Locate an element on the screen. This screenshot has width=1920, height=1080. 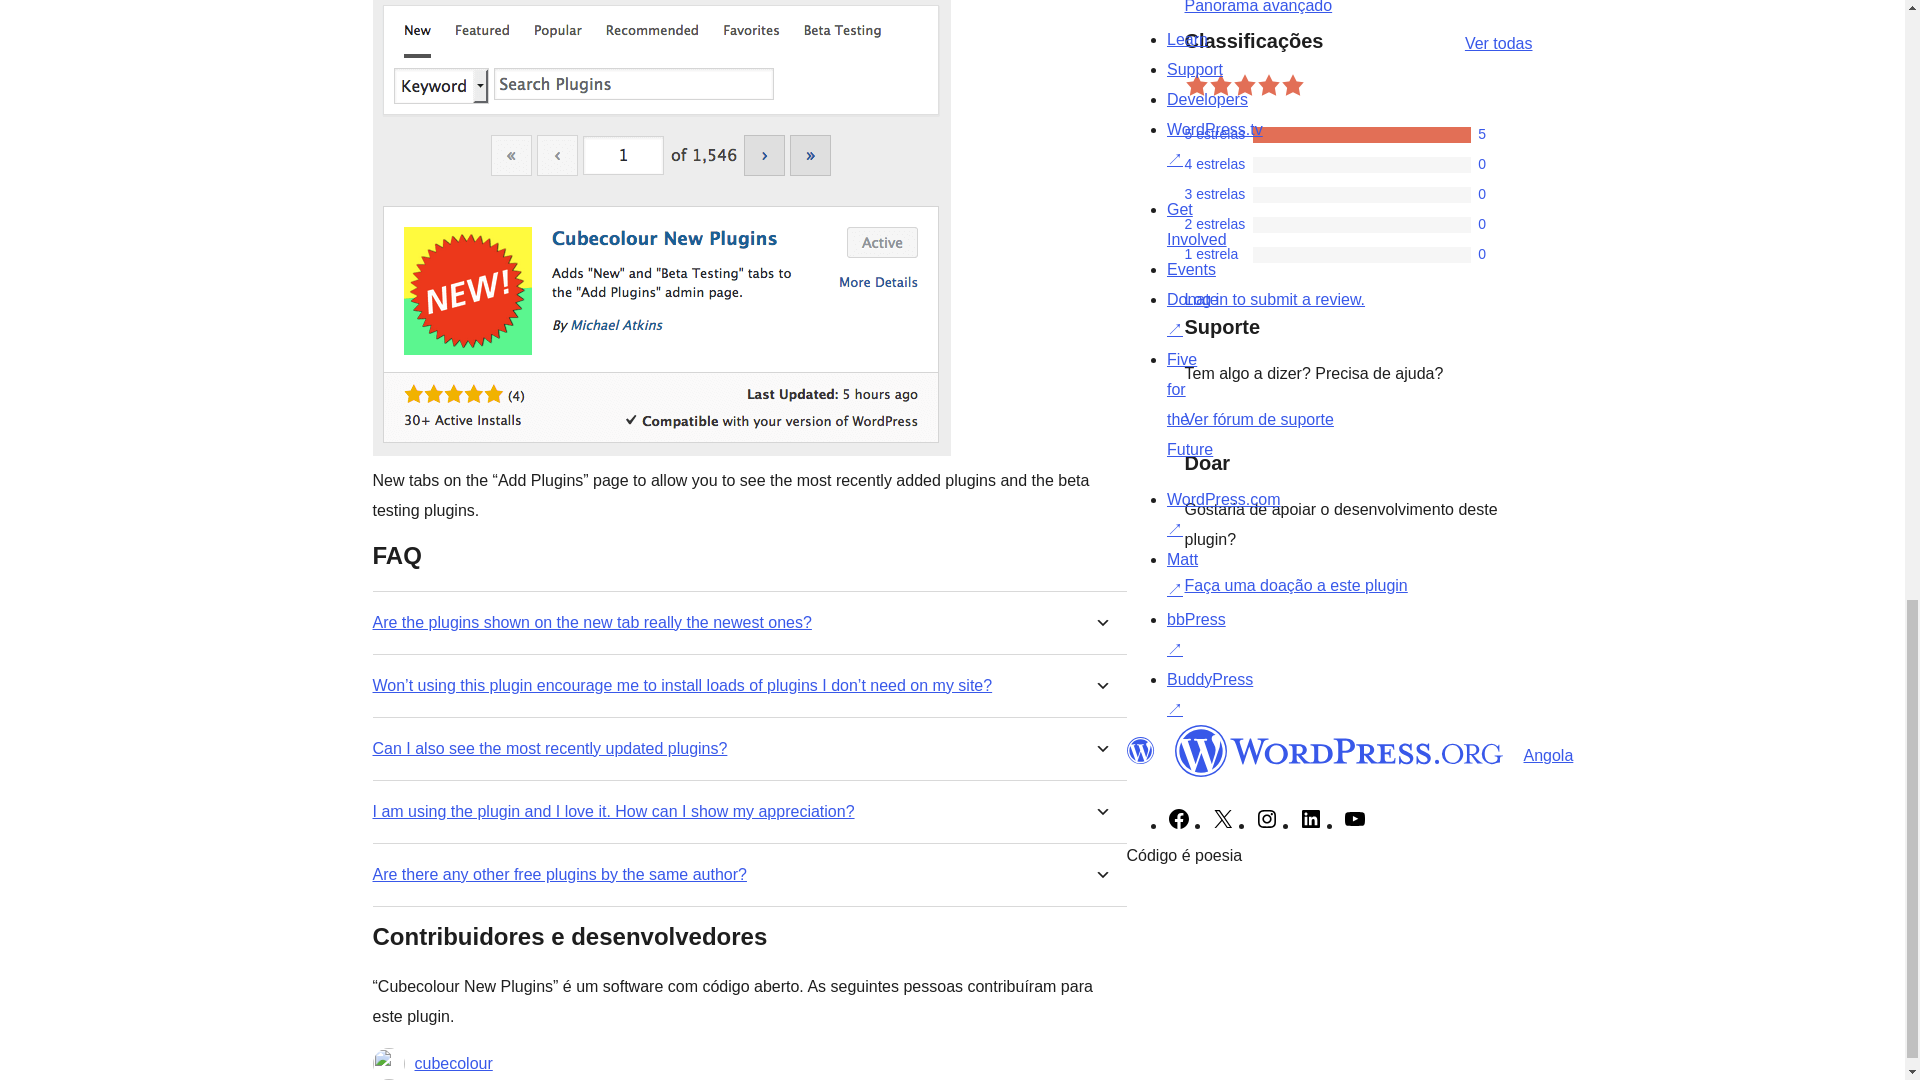
WordPress.org is located at coordinates (1338, 750).